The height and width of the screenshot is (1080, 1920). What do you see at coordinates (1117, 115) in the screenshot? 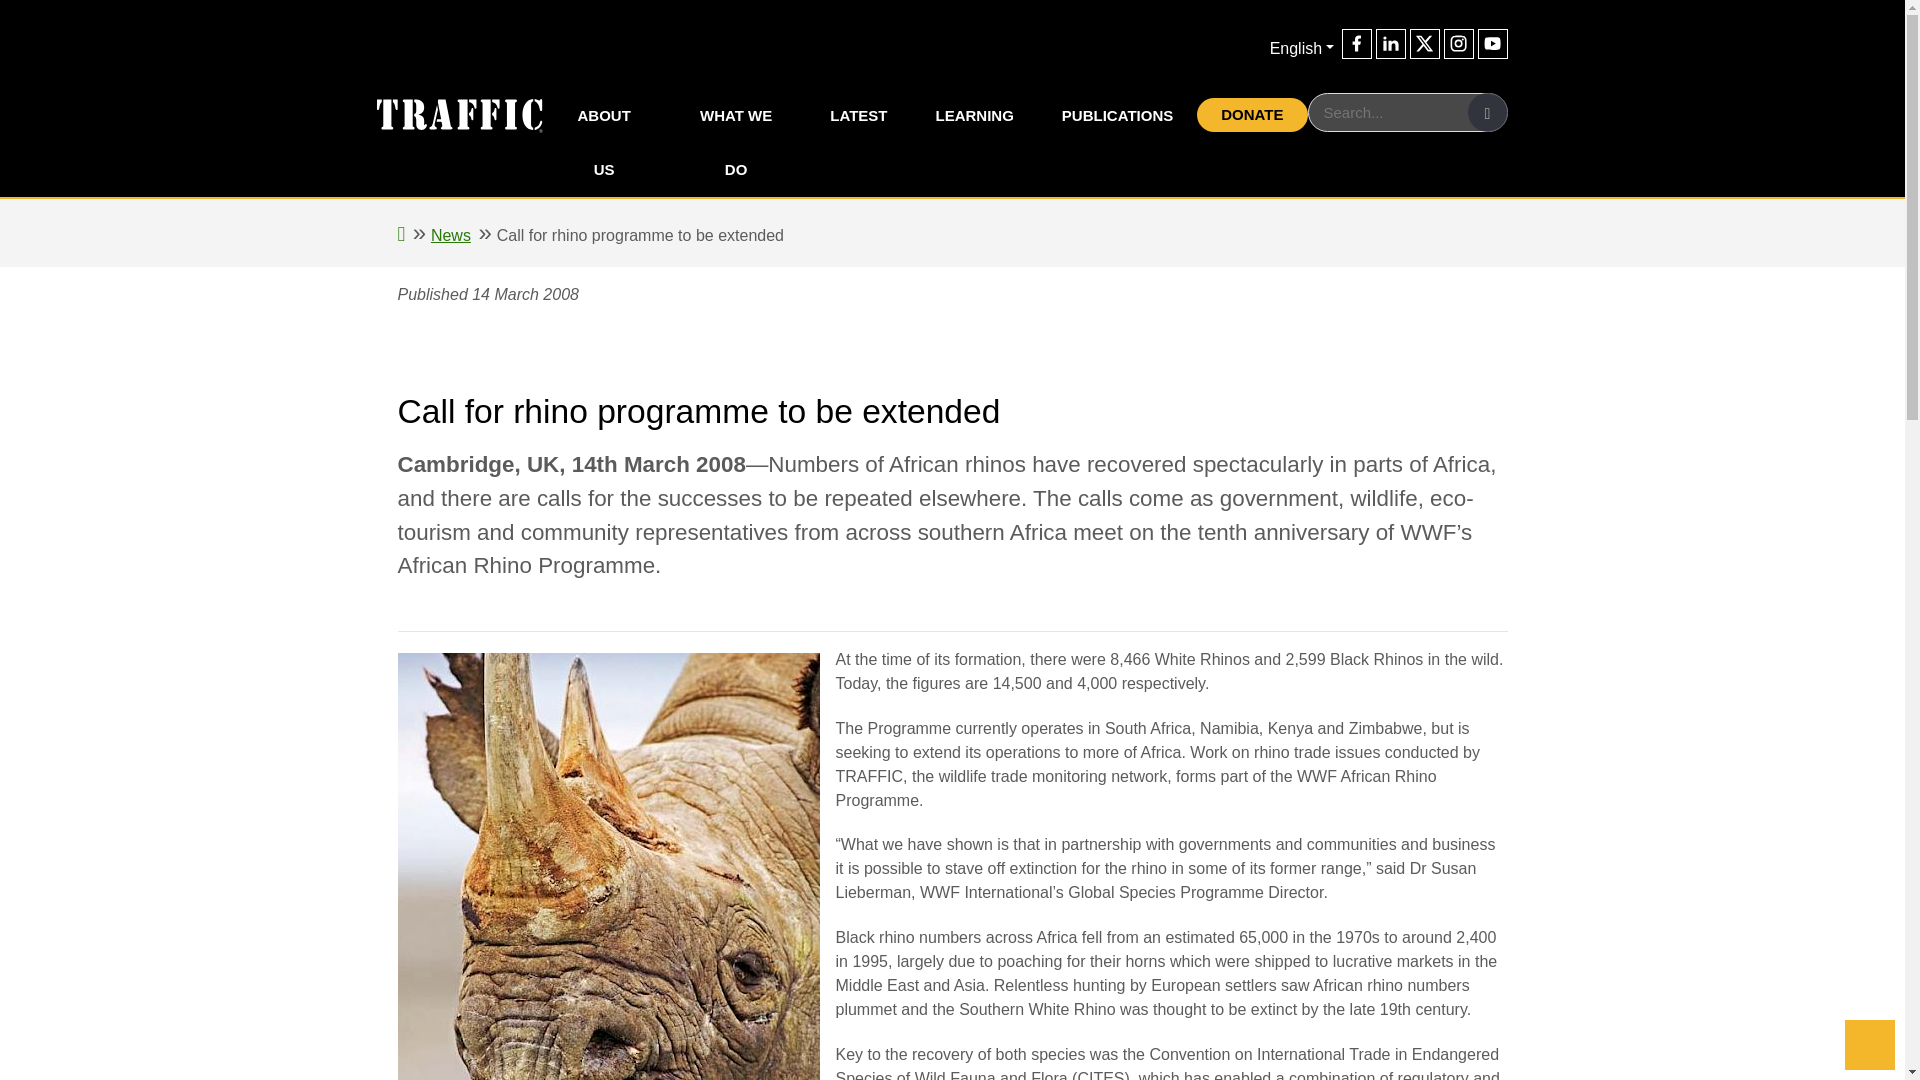
I see `PUBLICATIONS` at bounding box center [1117, 115].